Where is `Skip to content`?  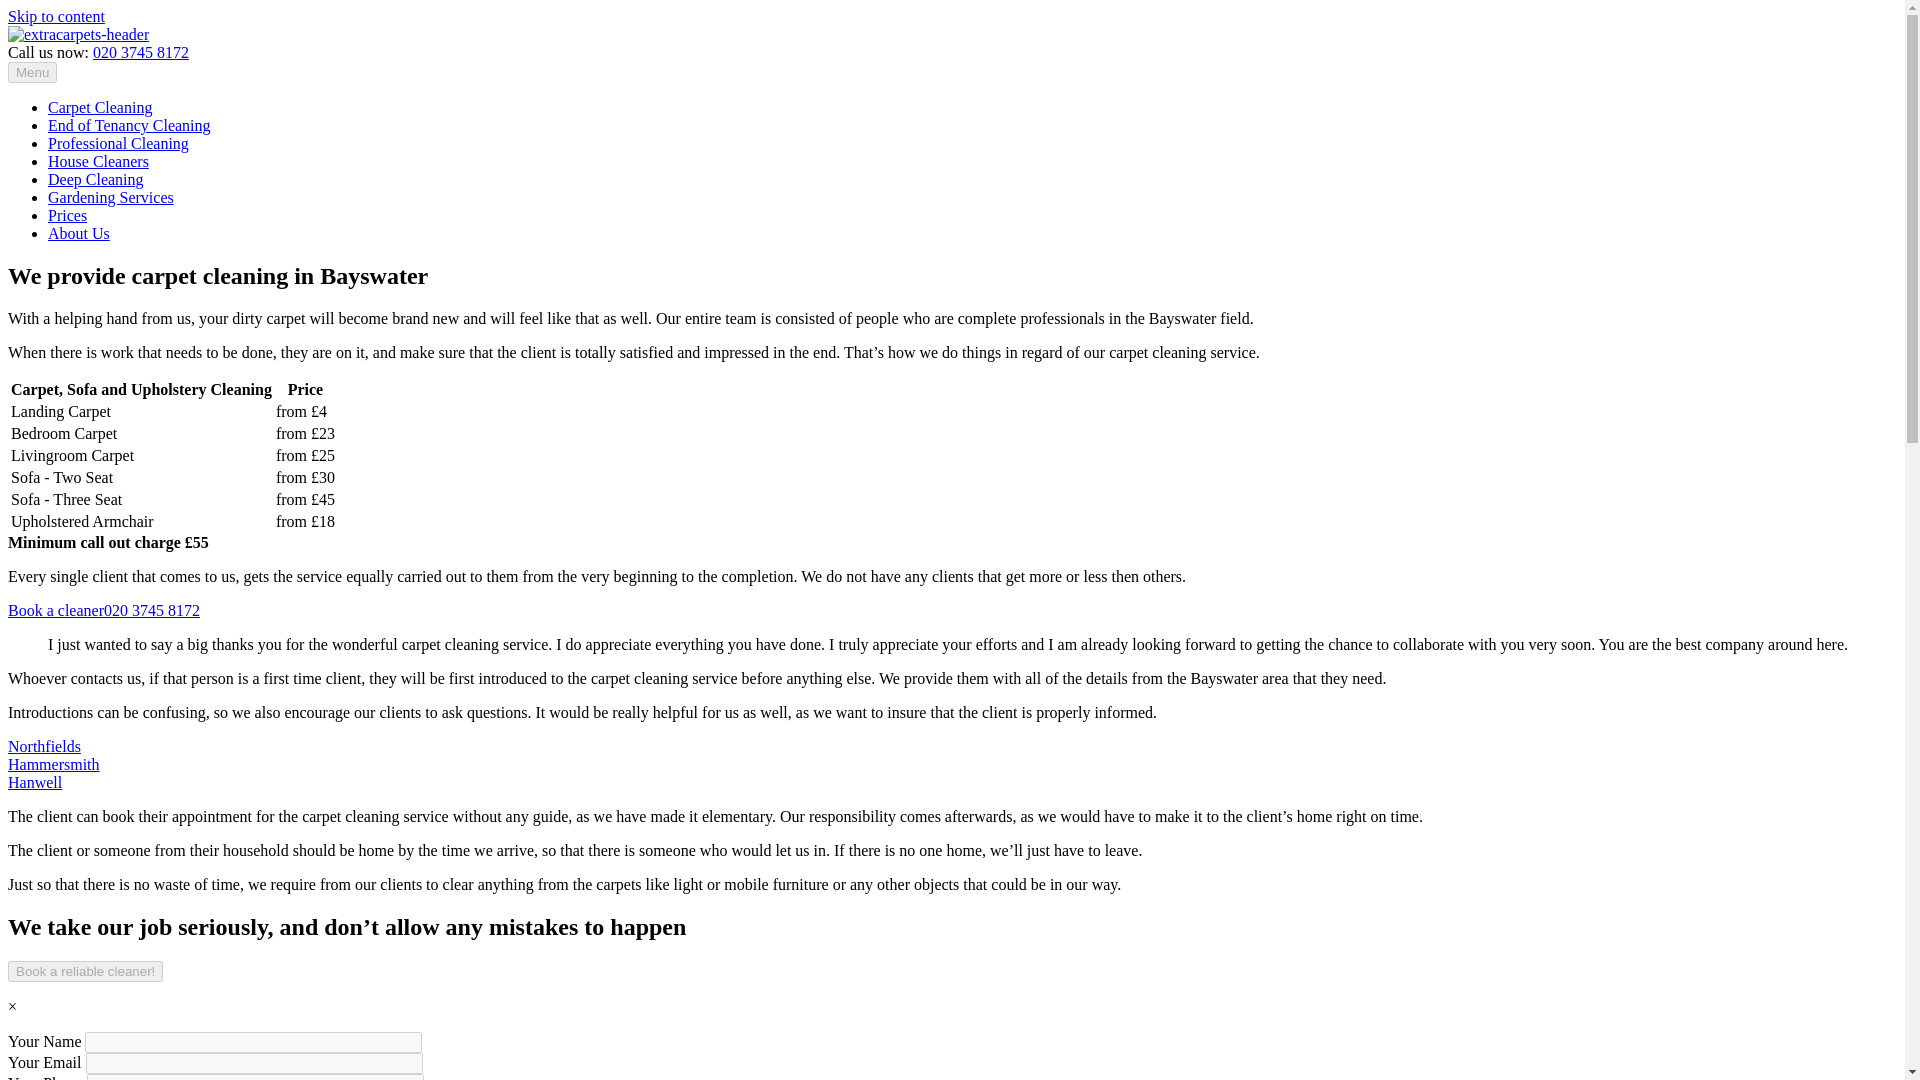
Skip to content is located at coordinates (56, 16).